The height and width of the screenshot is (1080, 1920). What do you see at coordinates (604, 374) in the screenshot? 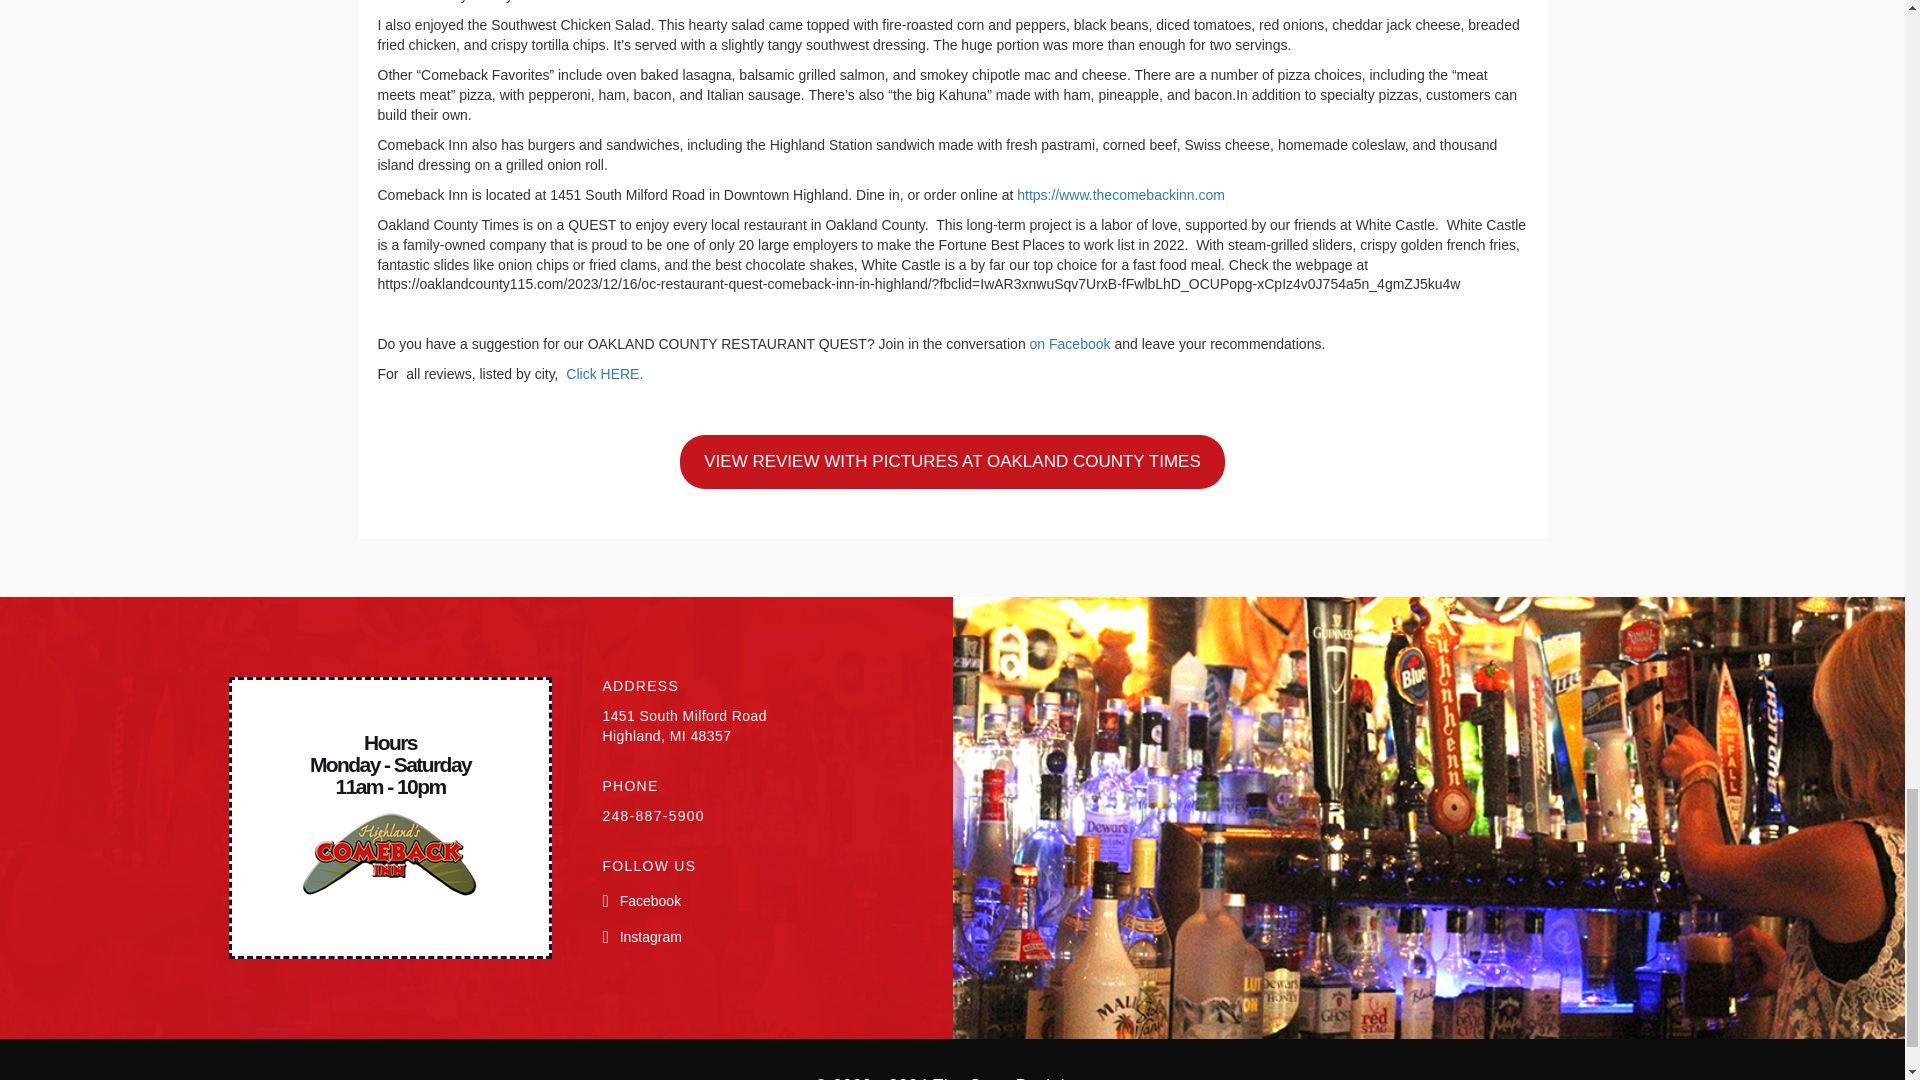
I see `Click HERE.` at bounding box center [604, 374].